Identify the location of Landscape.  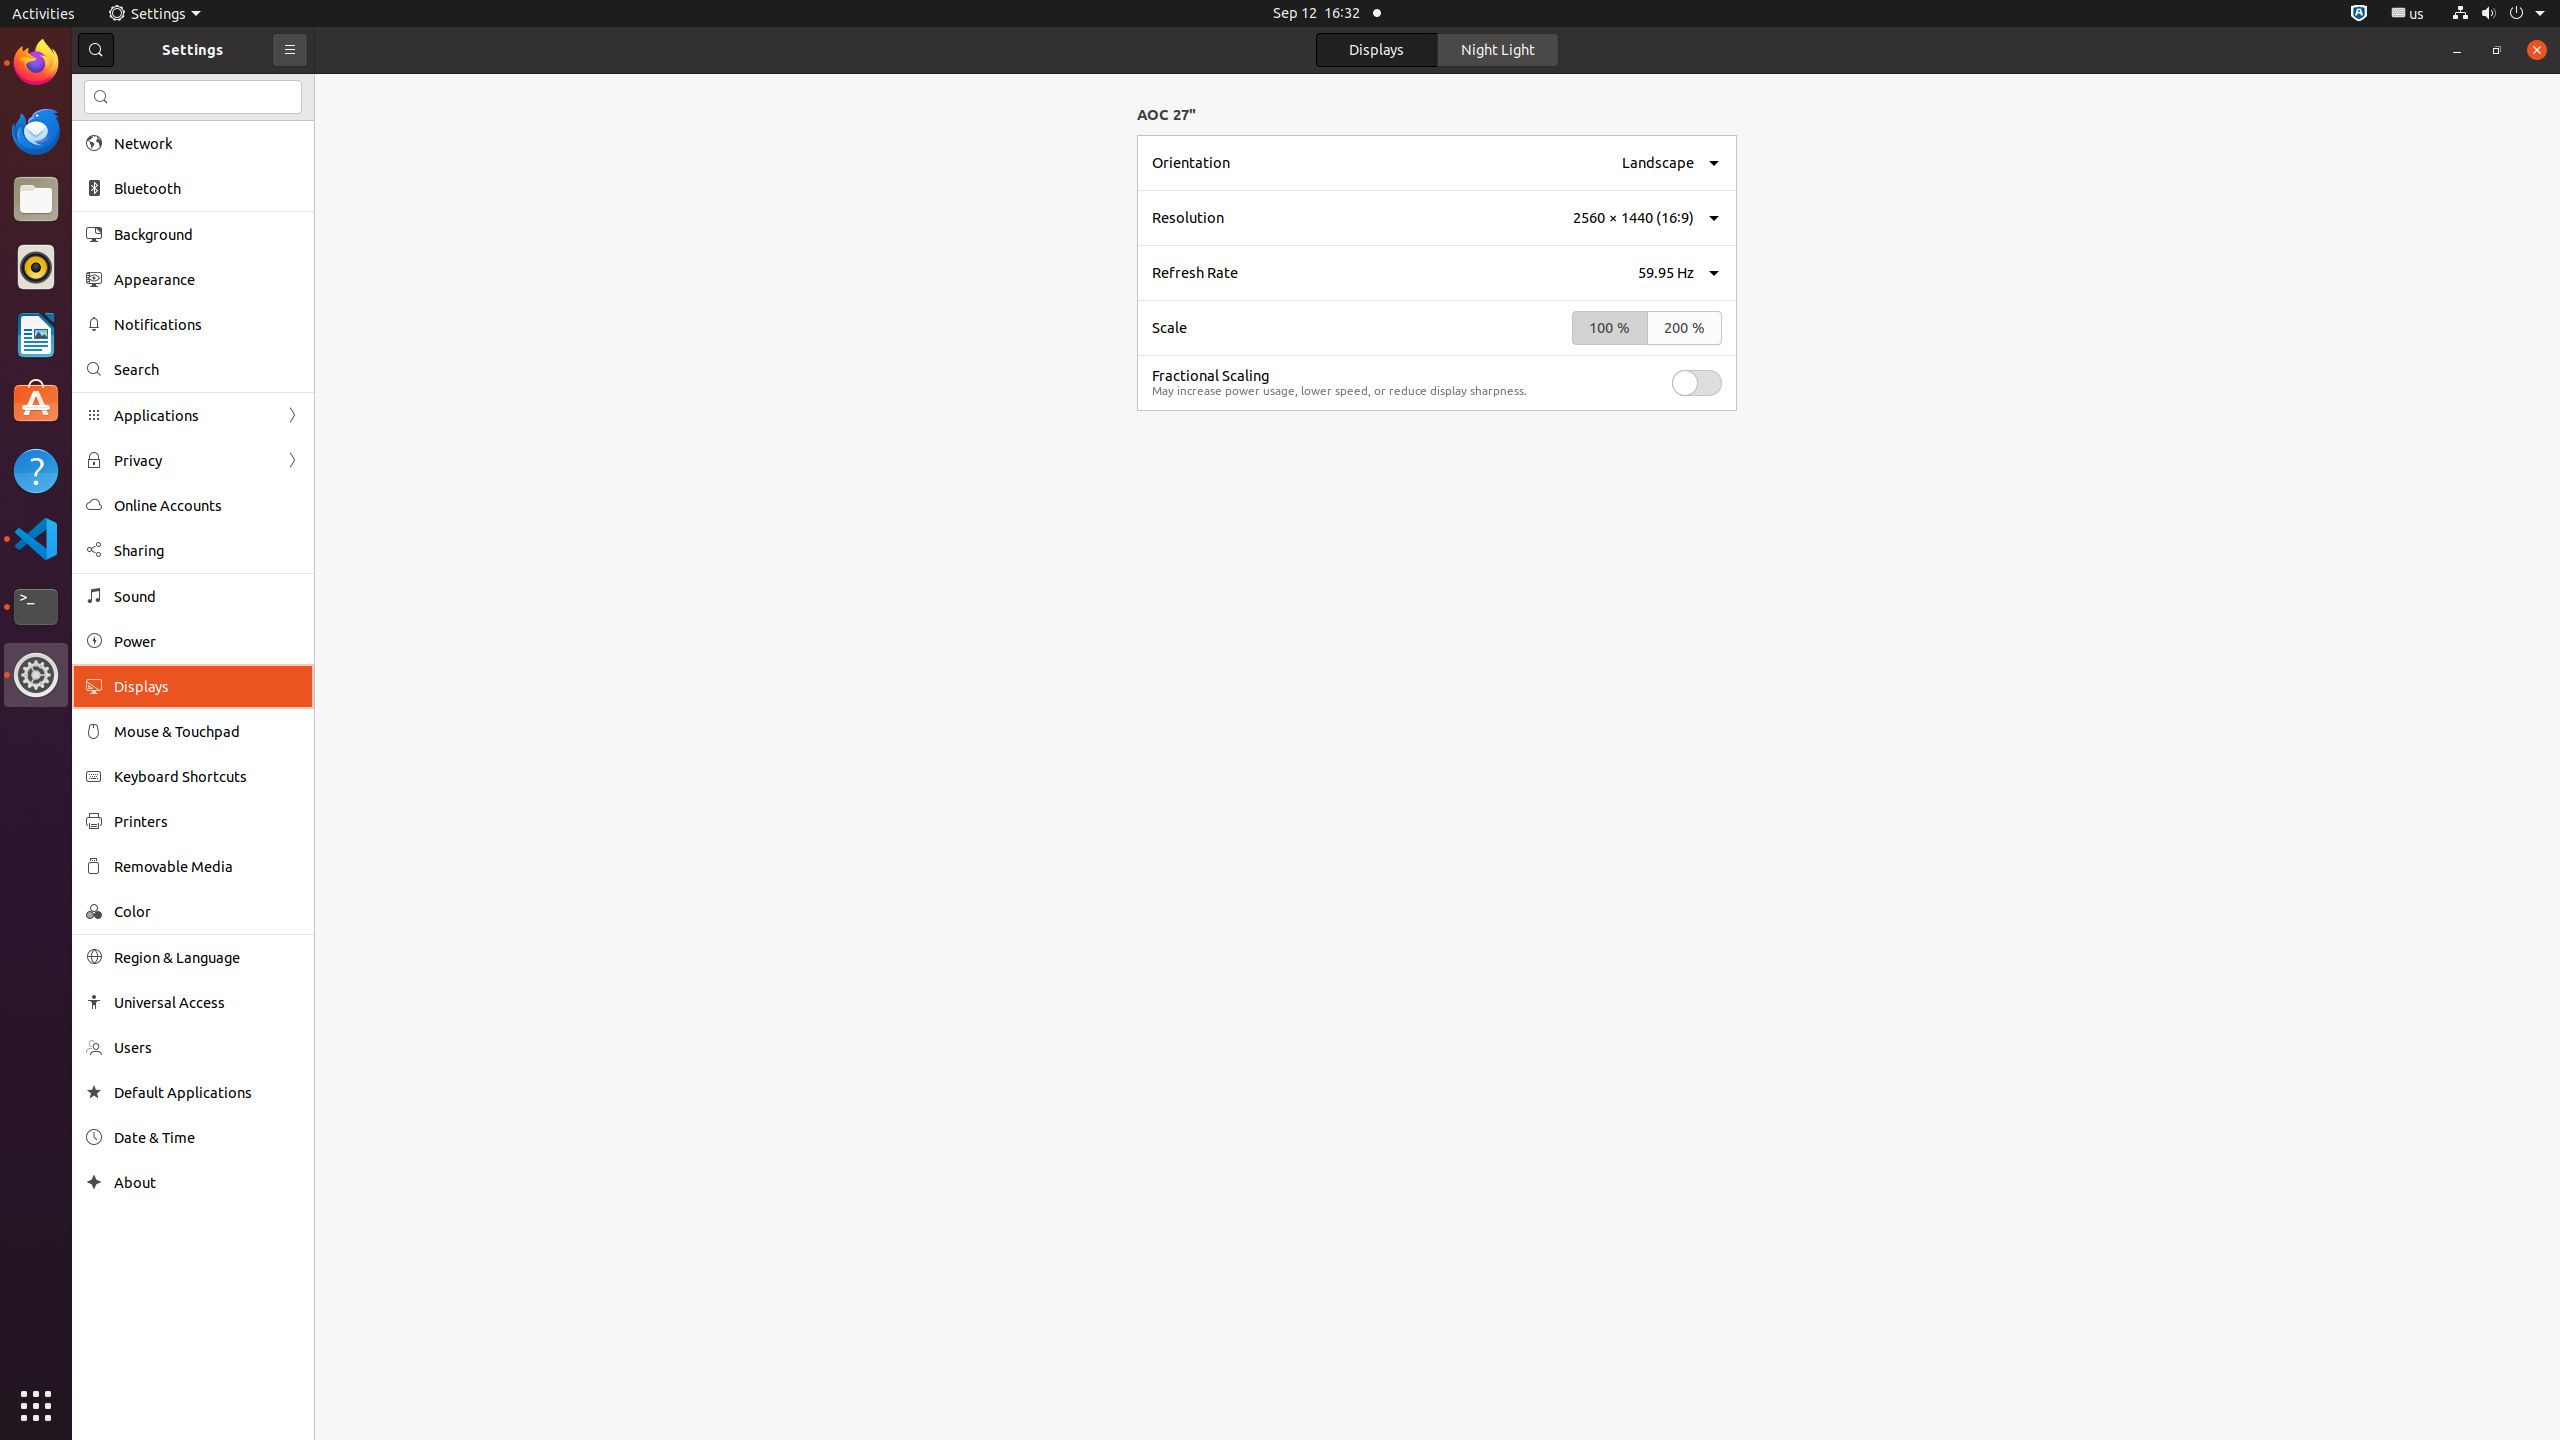
(1658, 162).